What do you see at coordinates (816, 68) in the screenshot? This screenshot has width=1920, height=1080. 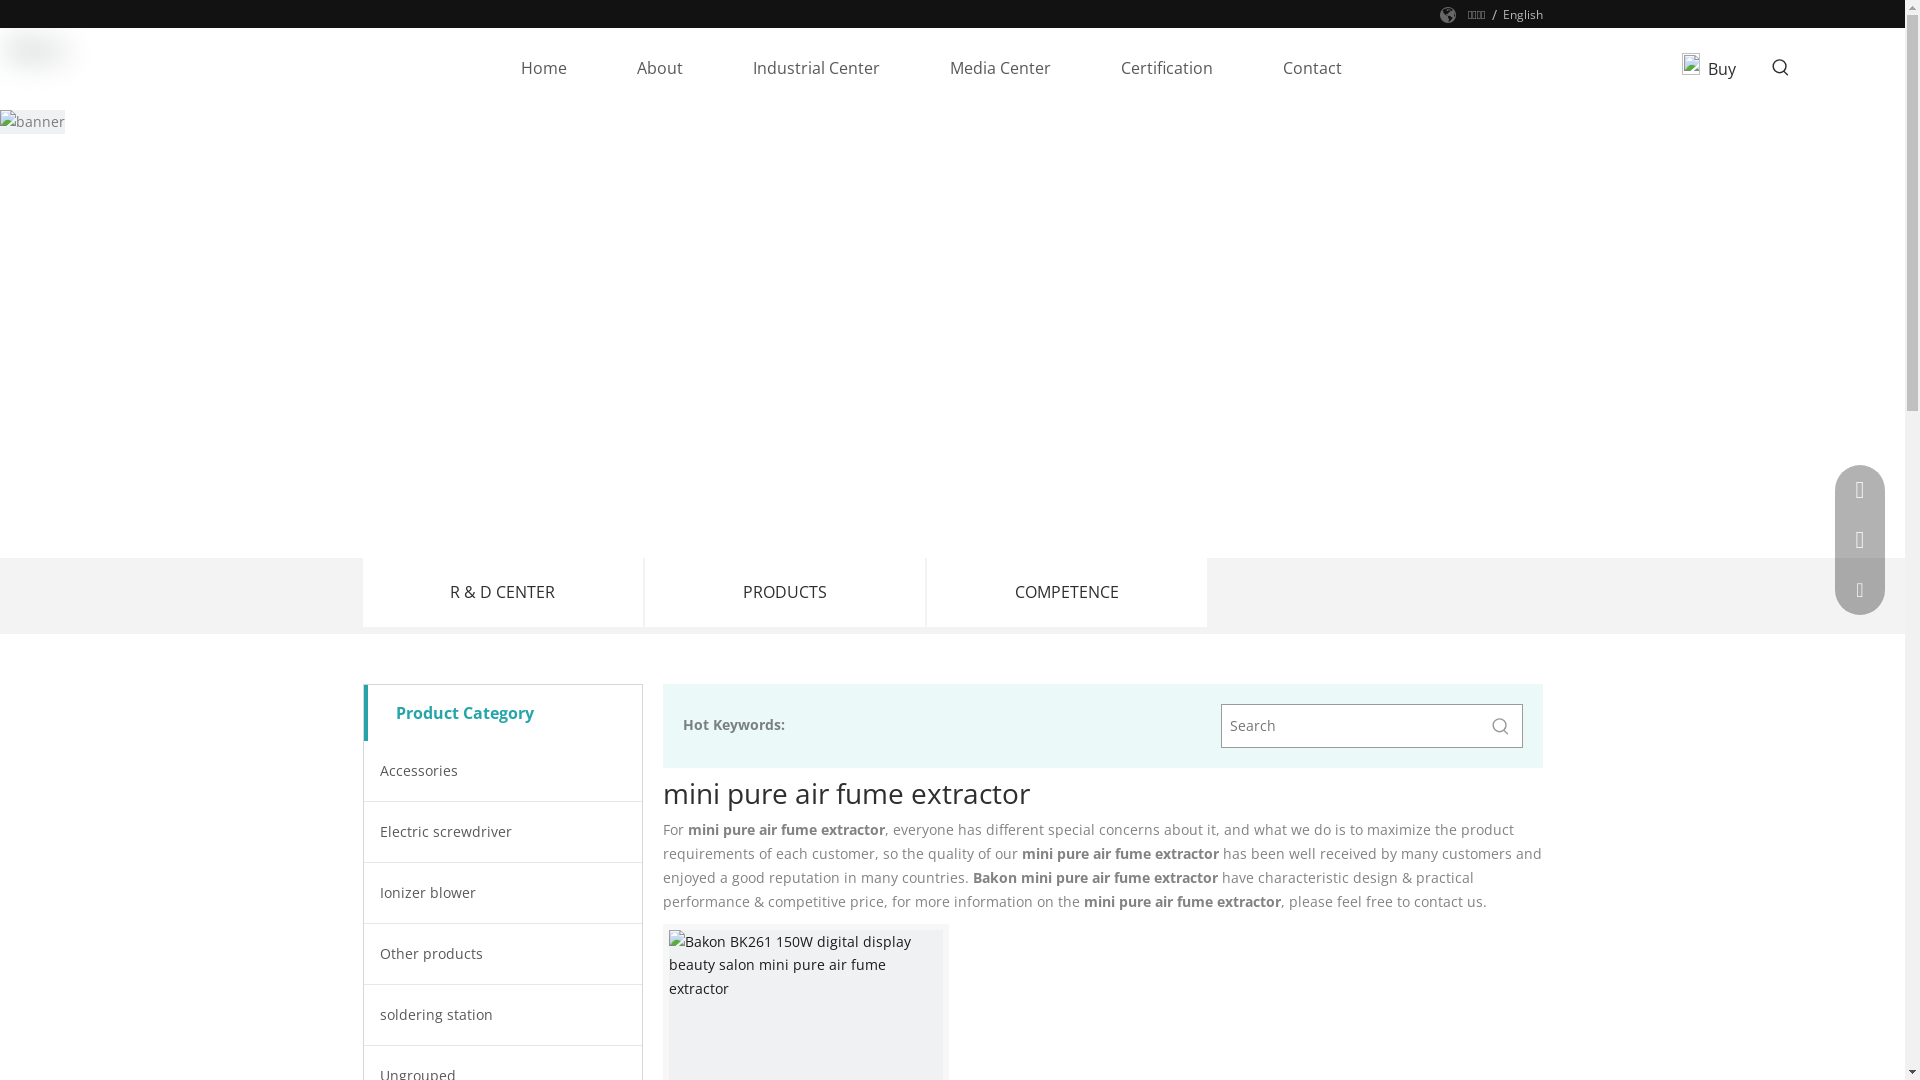 I see `Industrial Center` at bounding box center [816, 68].